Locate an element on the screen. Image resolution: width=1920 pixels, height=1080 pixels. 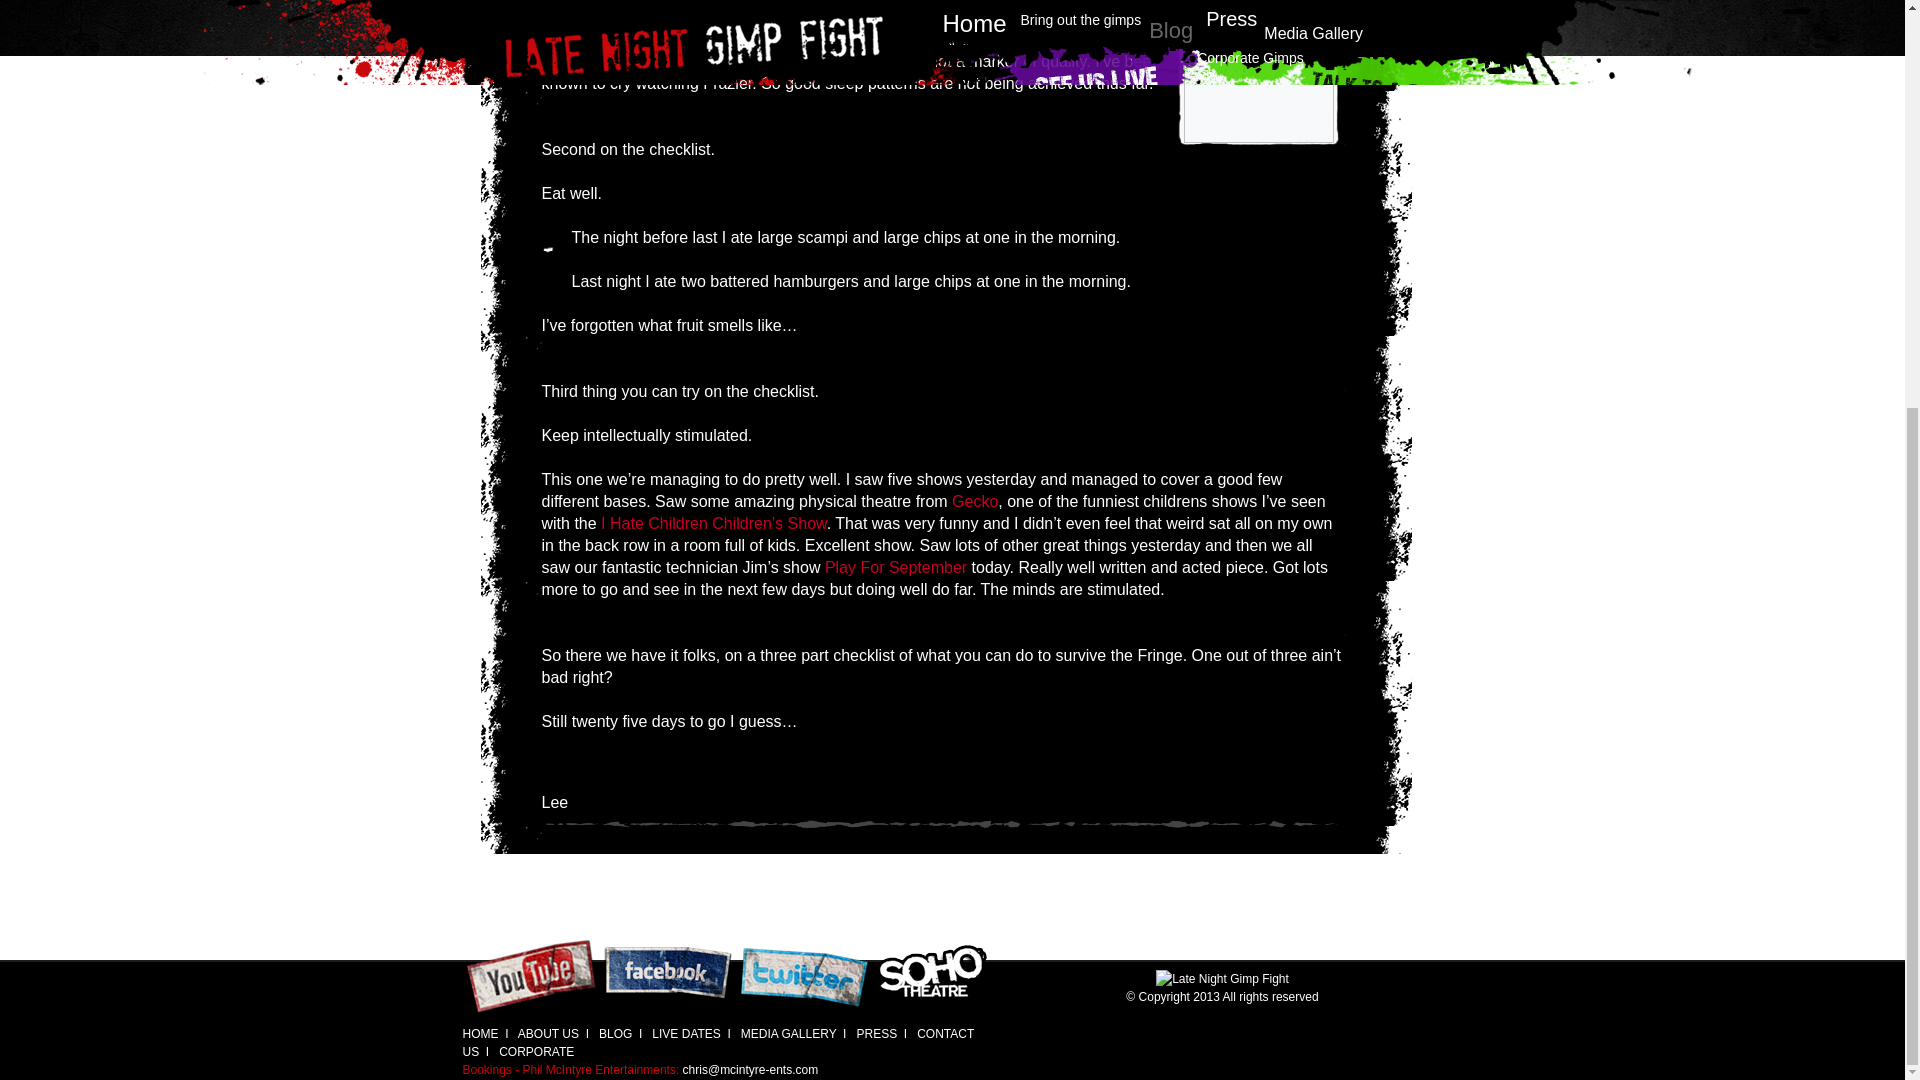
Gecko is located at coordinates (975, 500).